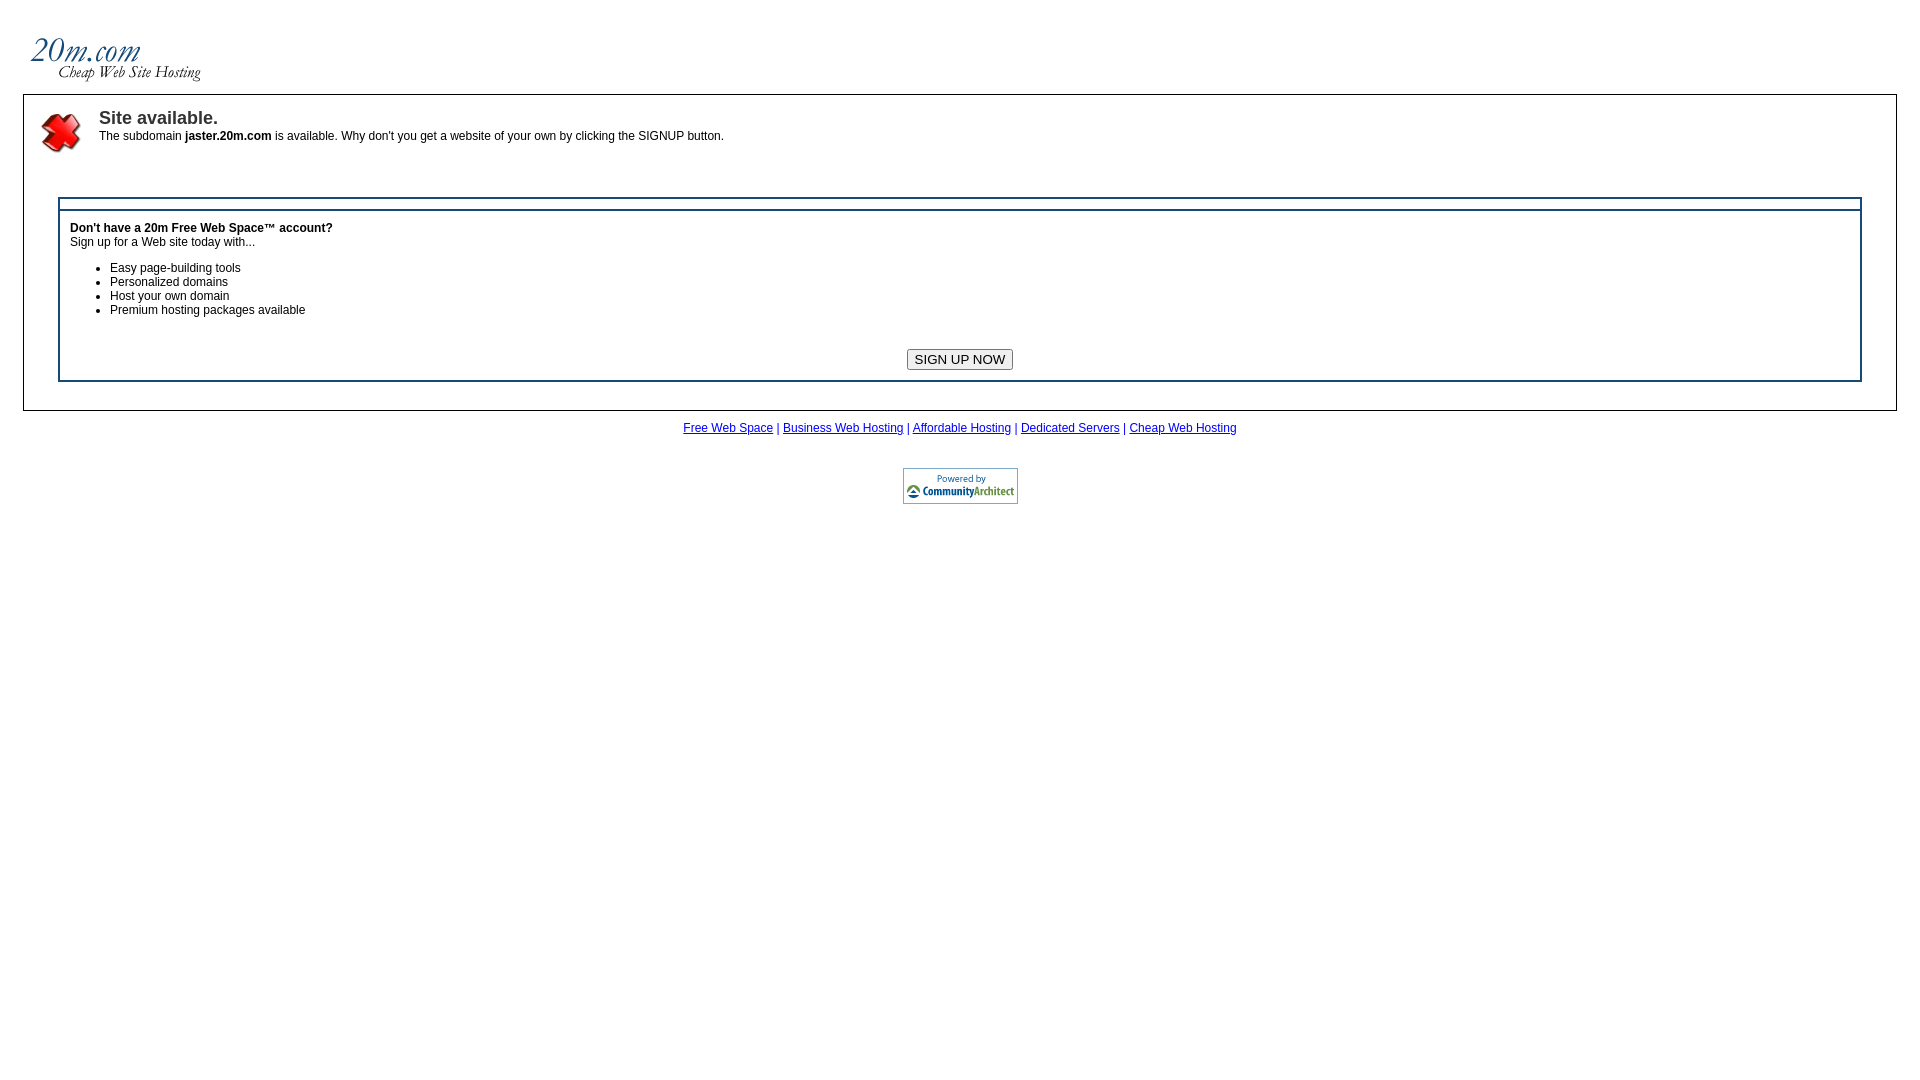  What do you see at coordinates (1070, 428) in the screenshot?
I see `Dedicated Servers` at bounding box center [1070, 428].